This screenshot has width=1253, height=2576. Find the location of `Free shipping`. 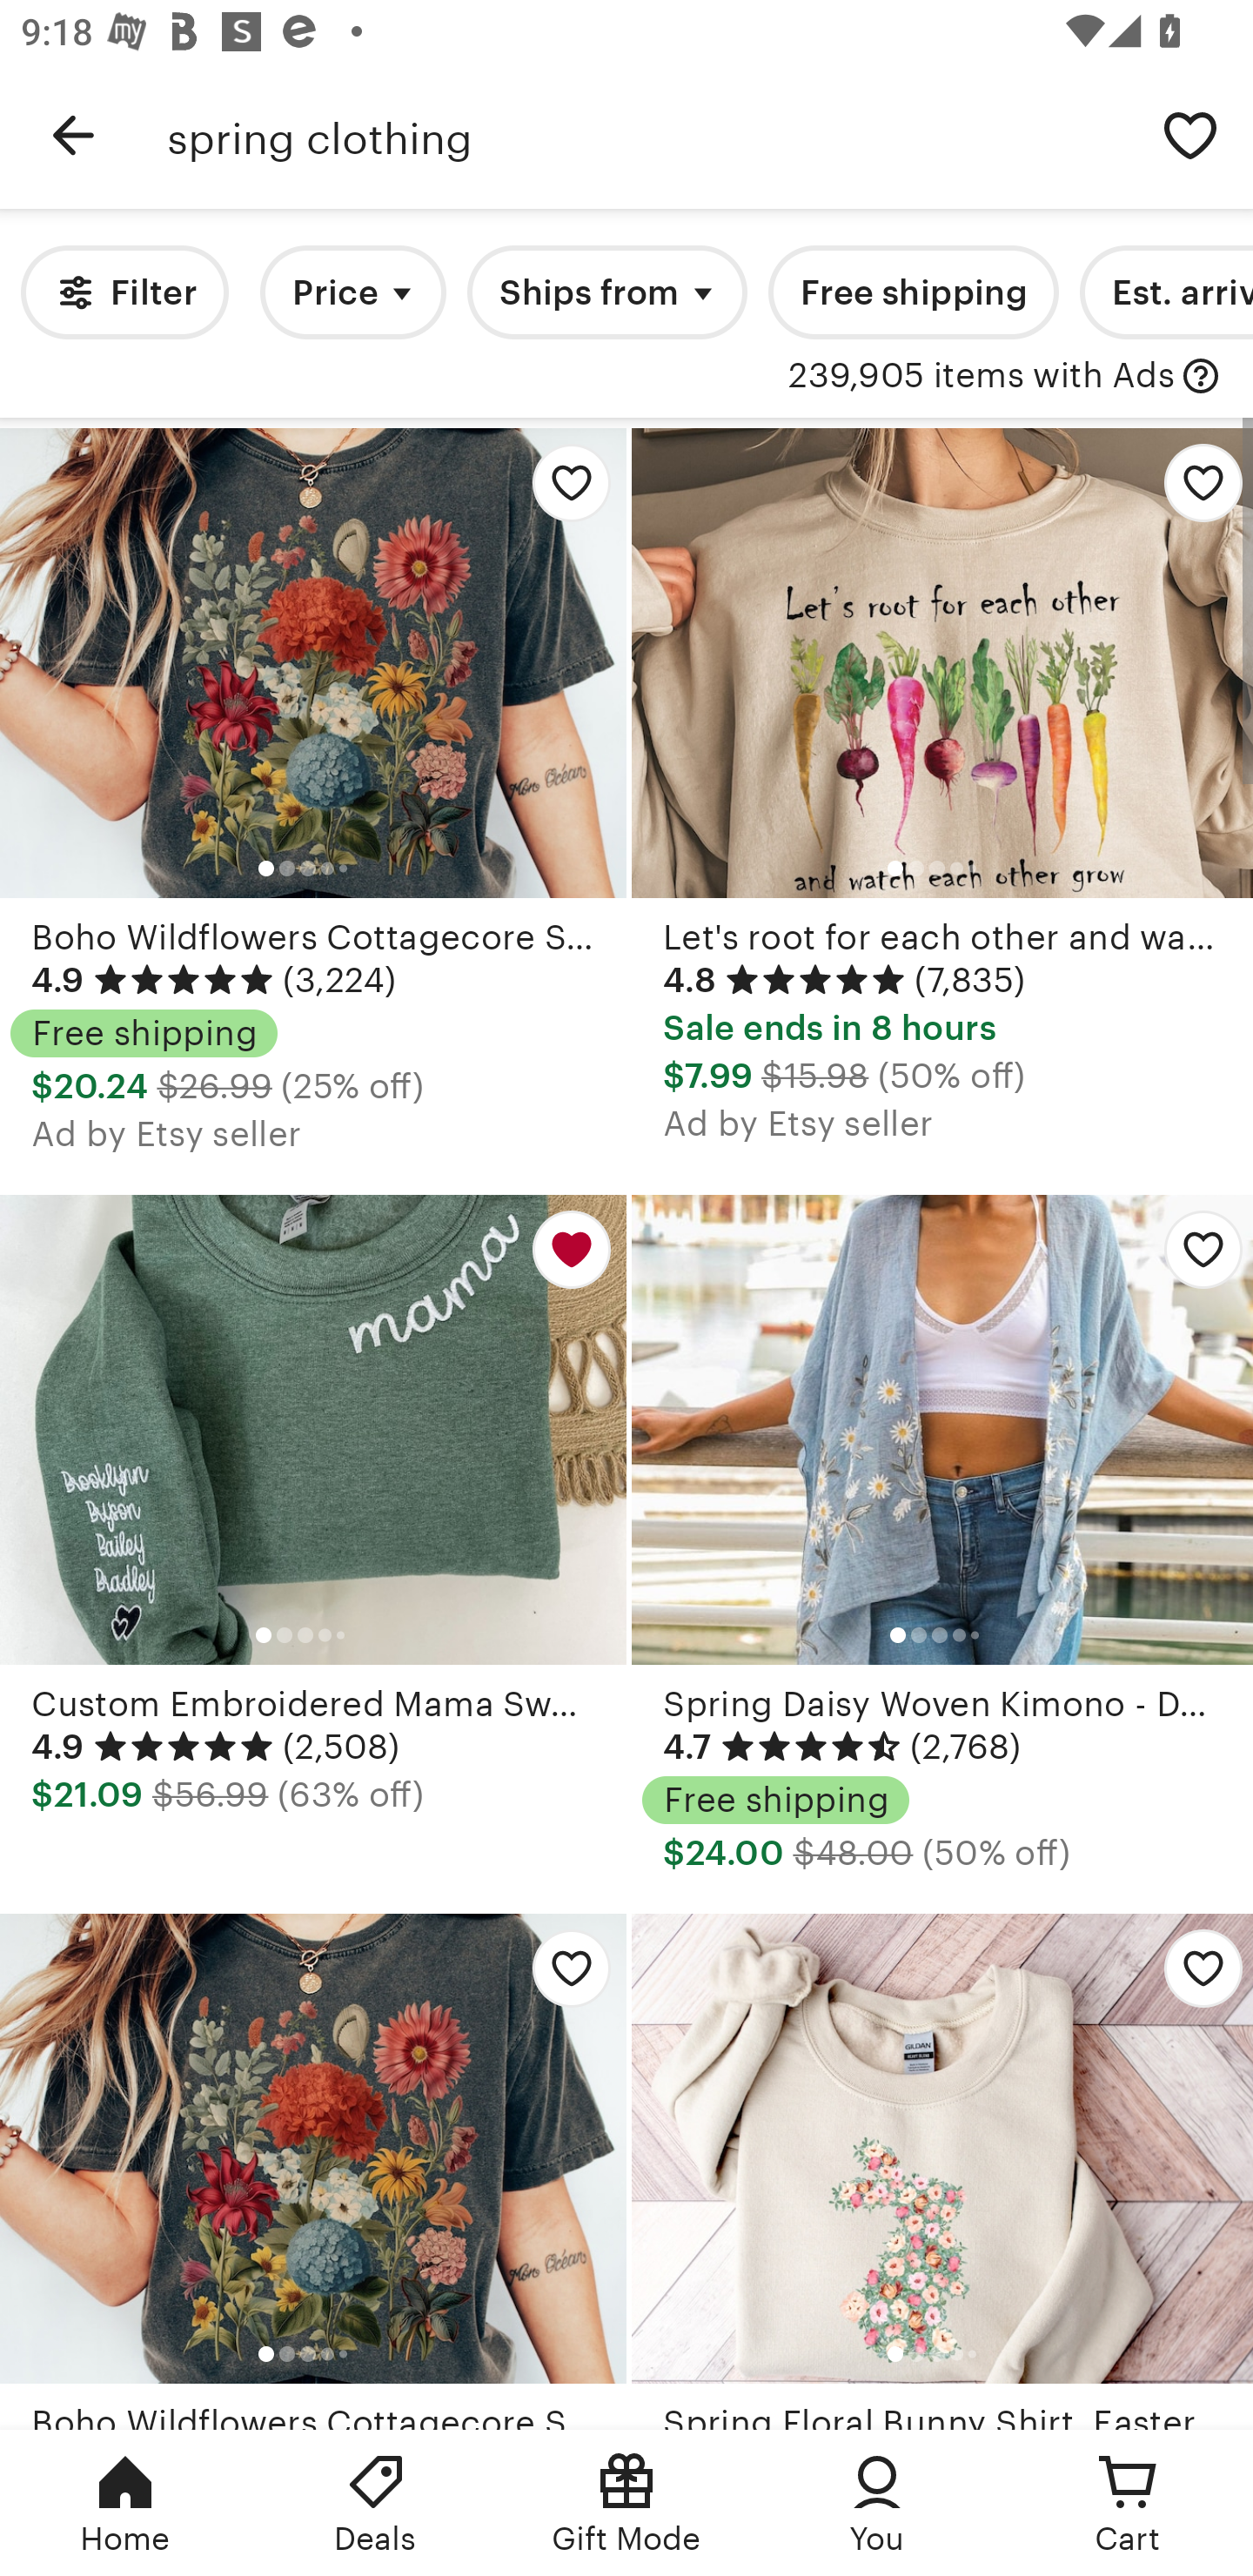

Free shipping is located at coordinates (913, 292).